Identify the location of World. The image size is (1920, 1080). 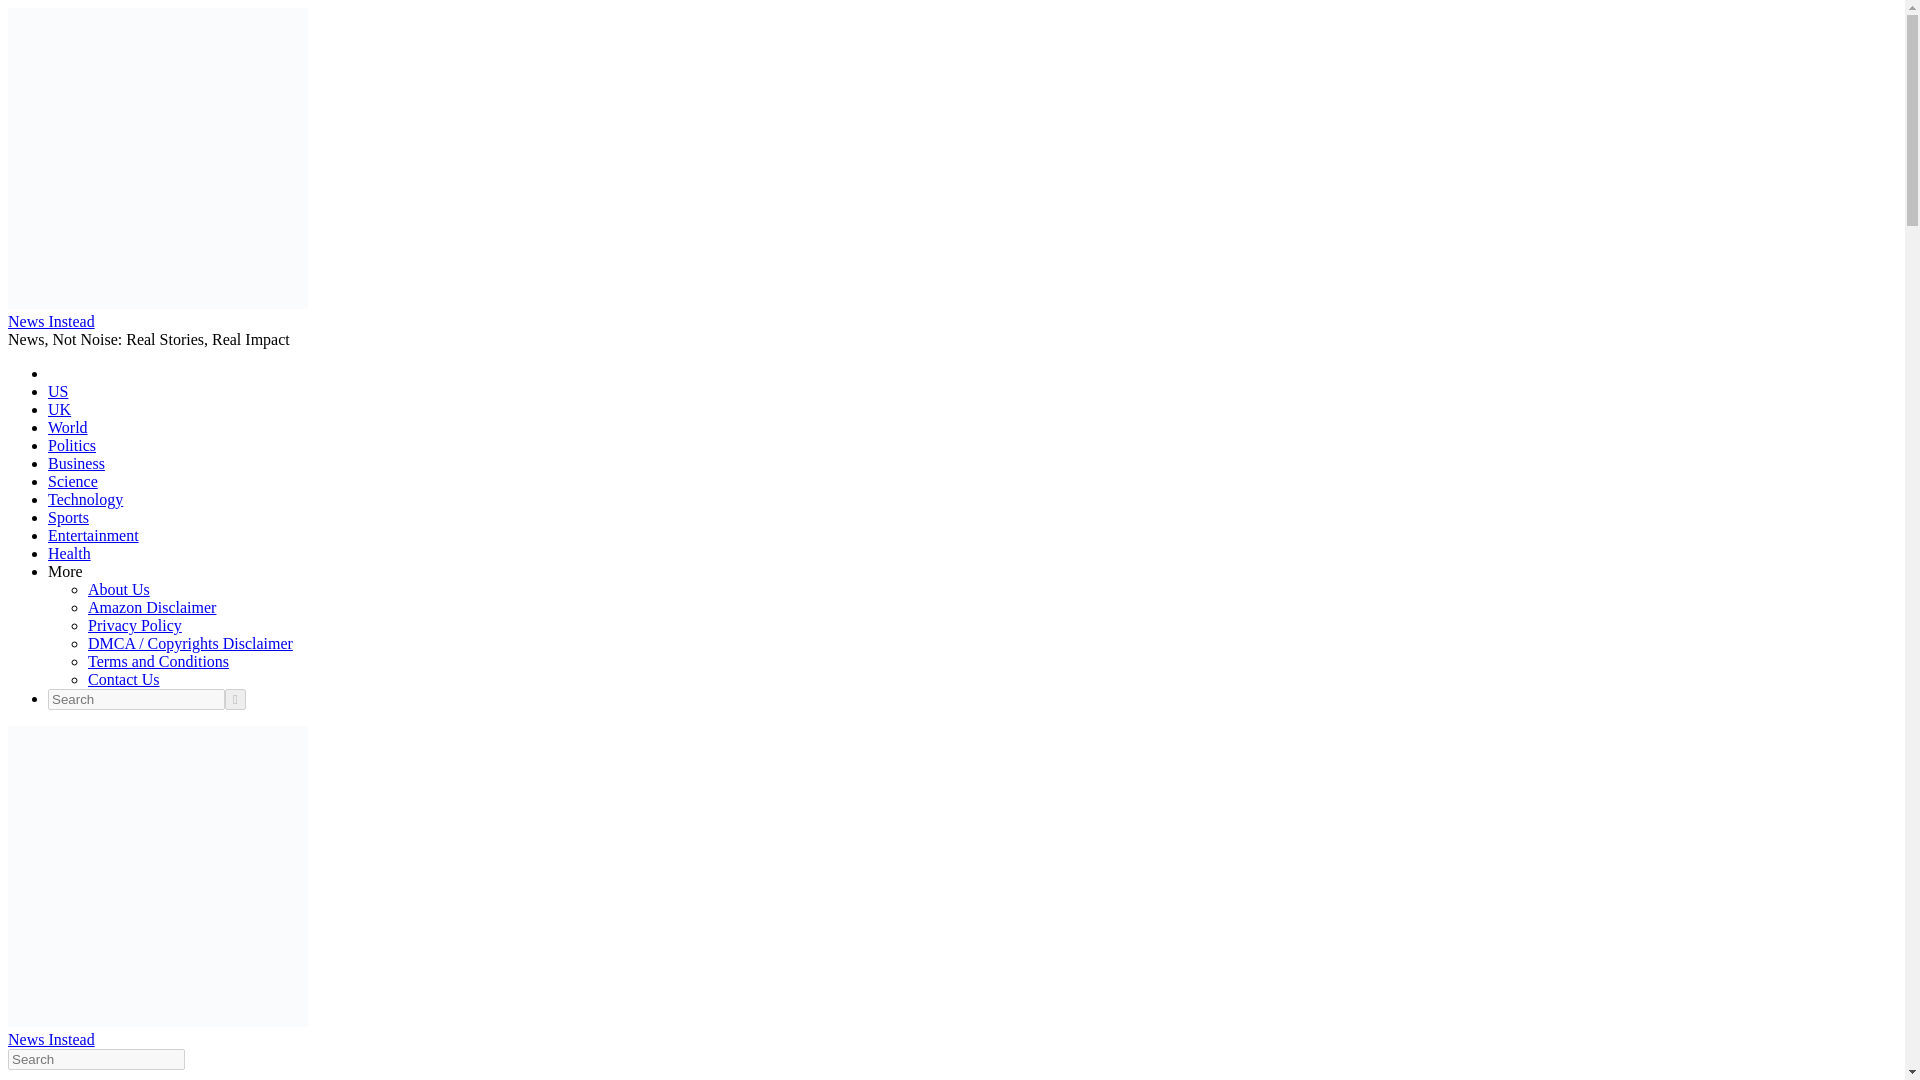
(68, 428).